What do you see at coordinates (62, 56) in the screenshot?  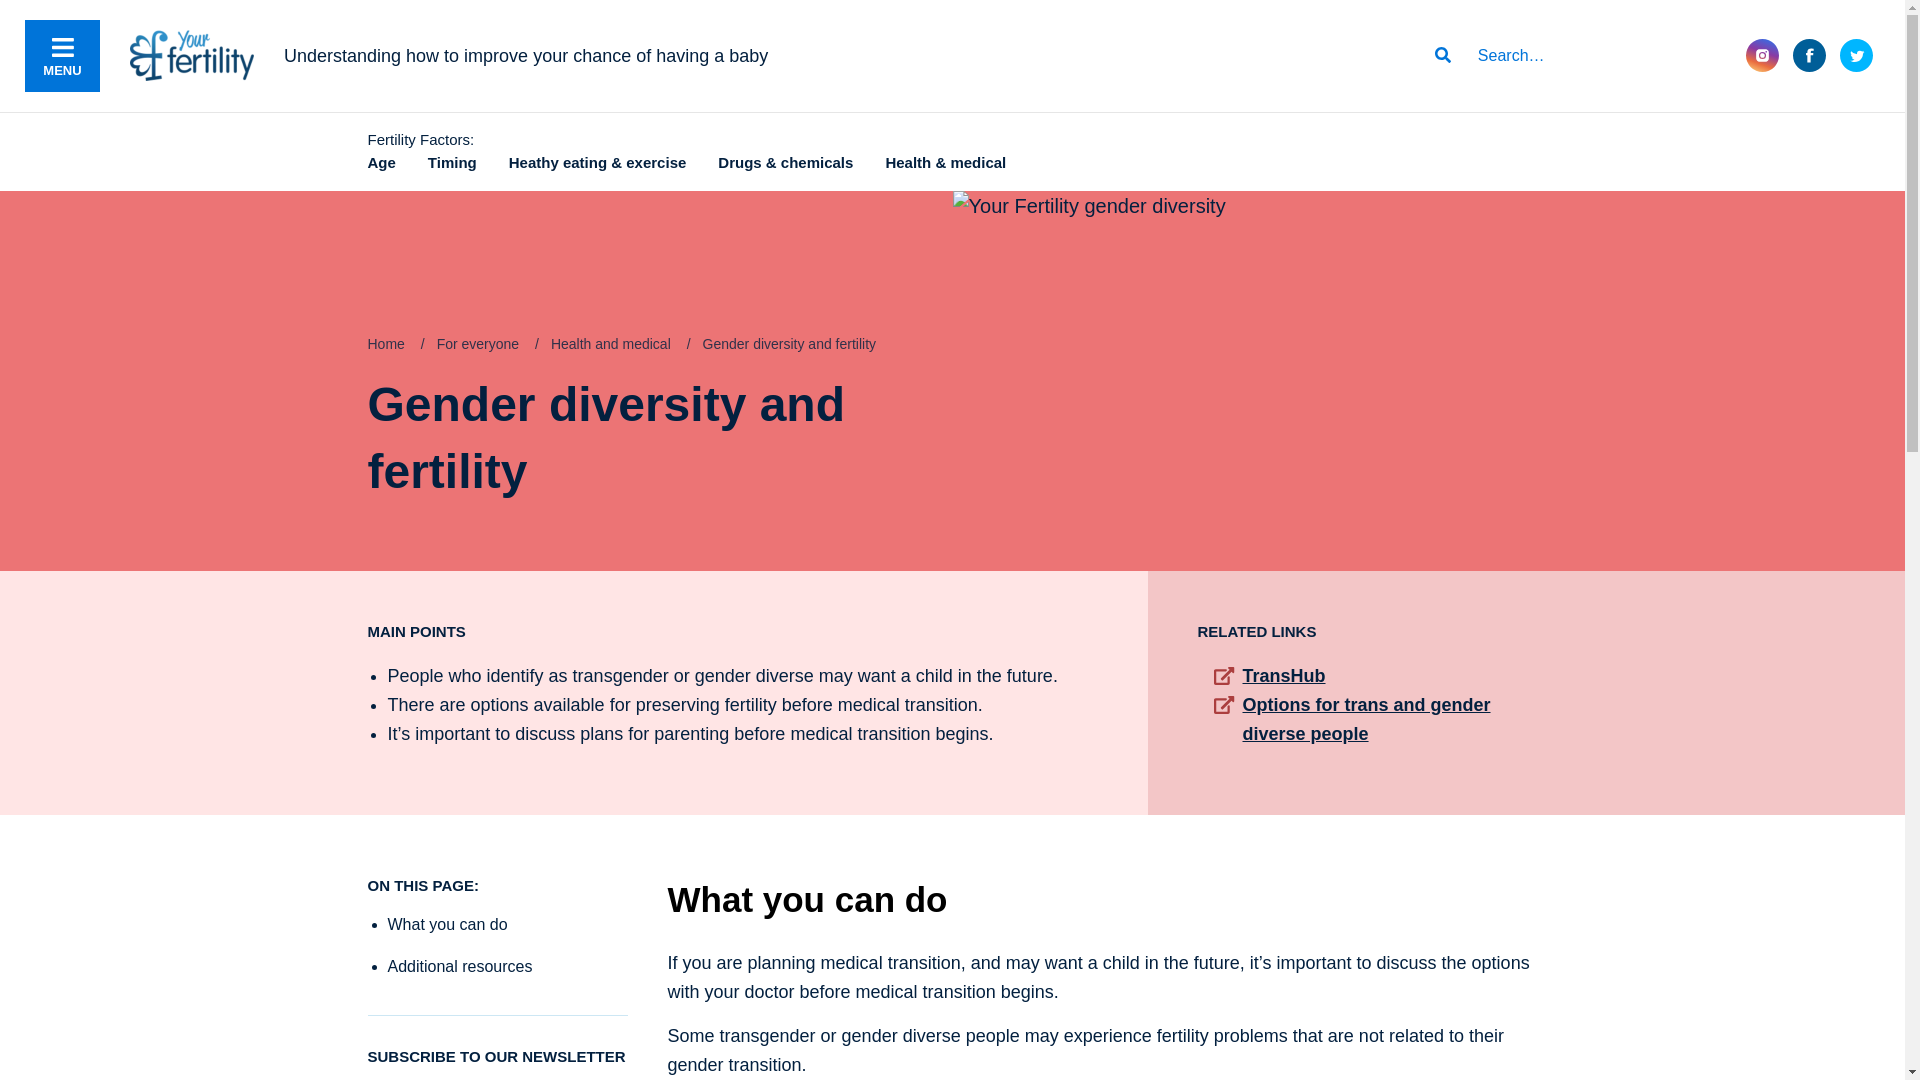 I see `MENU` at bounding box center [62, 56].